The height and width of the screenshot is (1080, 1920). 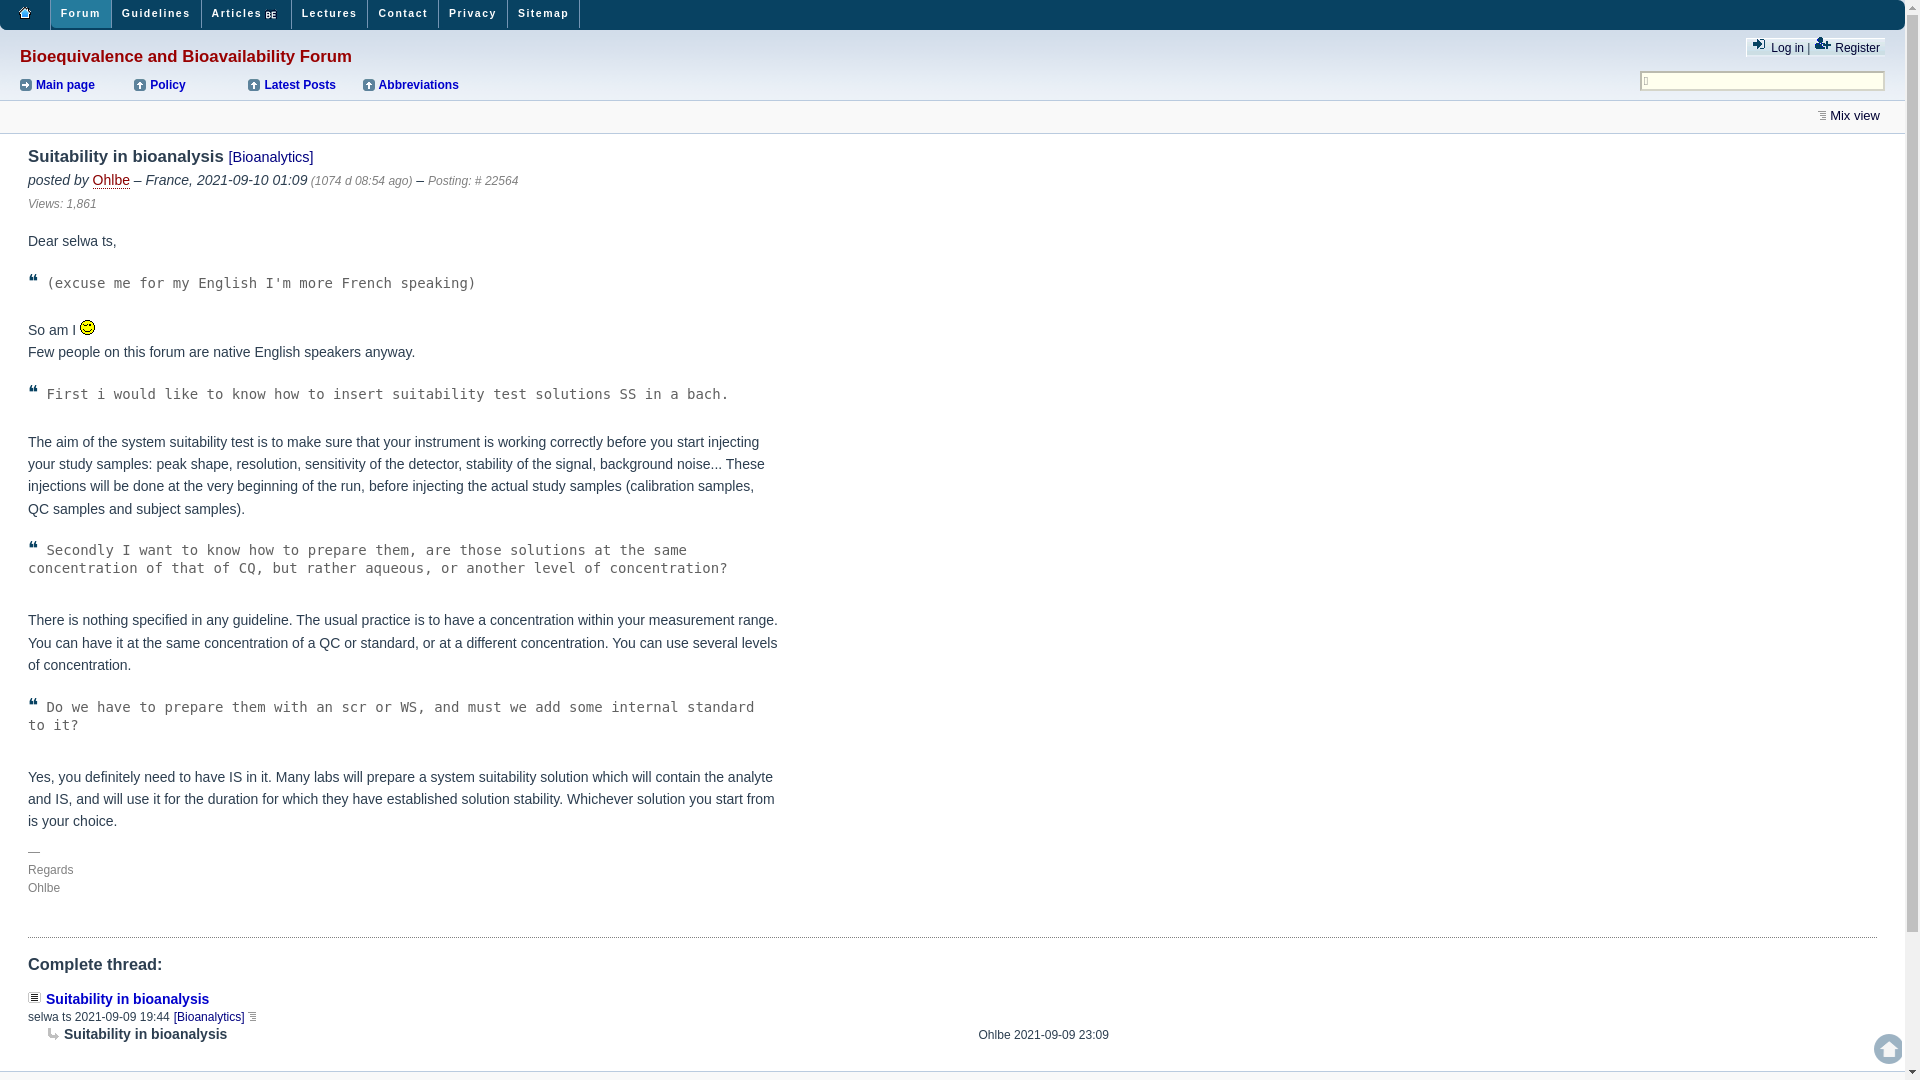 I want to click on Guidelines, so click(x=156, y=14).